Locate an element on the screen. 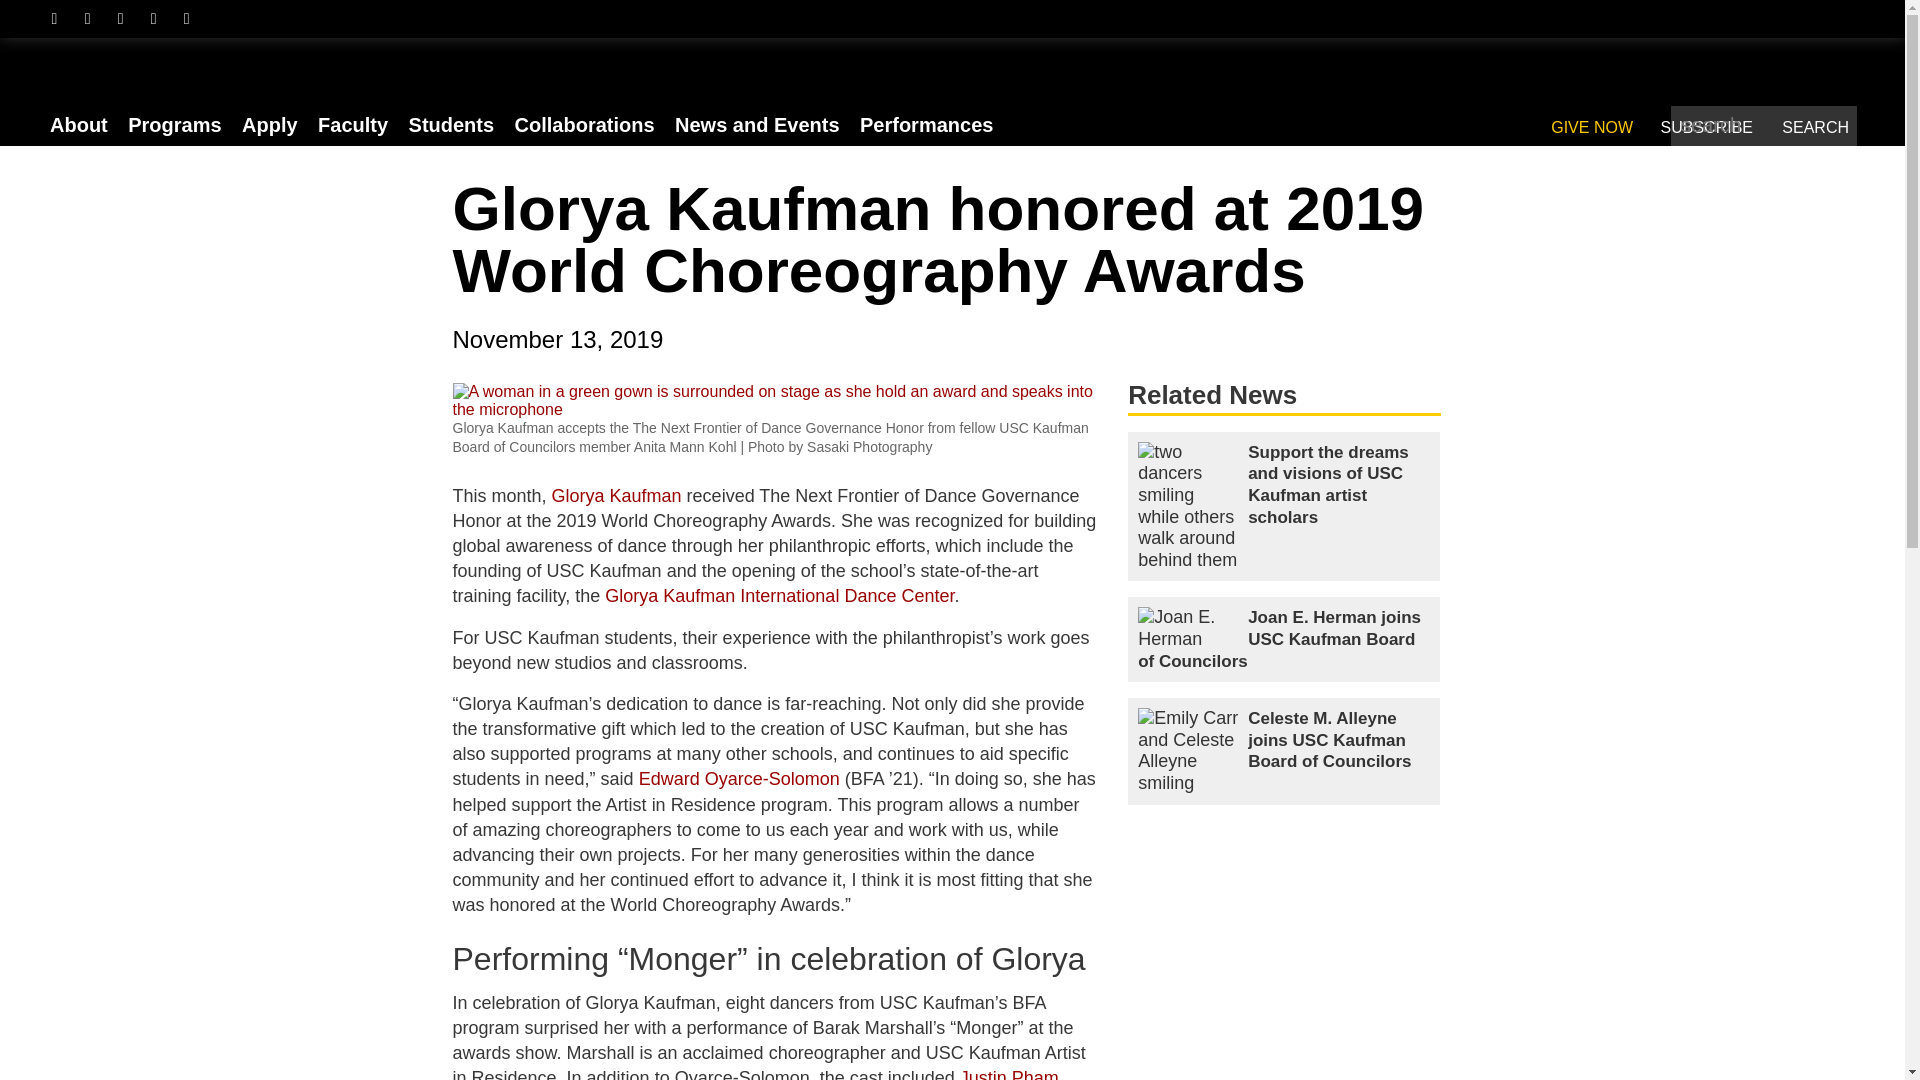 This screenshot has height=1080, width=1920. Support is located at coordinates (80, 170).